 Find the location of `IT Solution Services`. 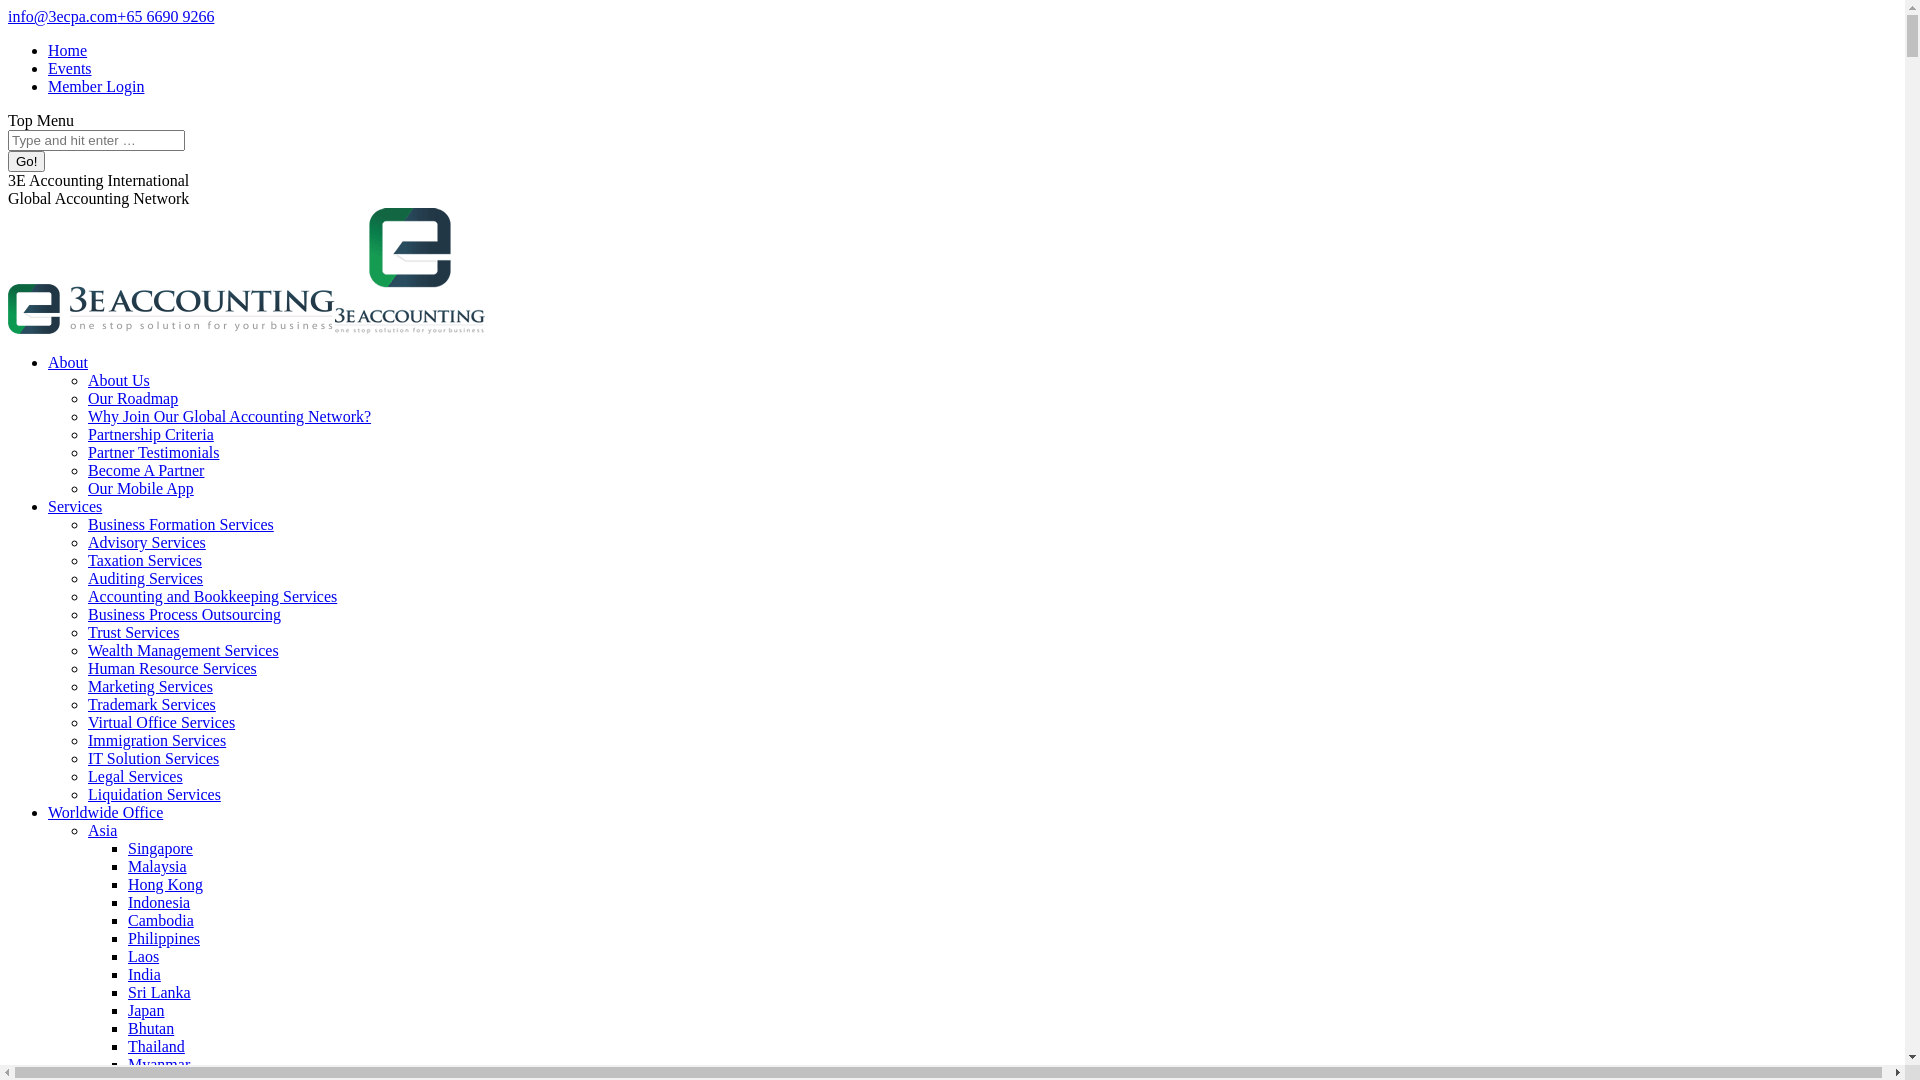

IT Solution Services is located at coordinates (154, 758).